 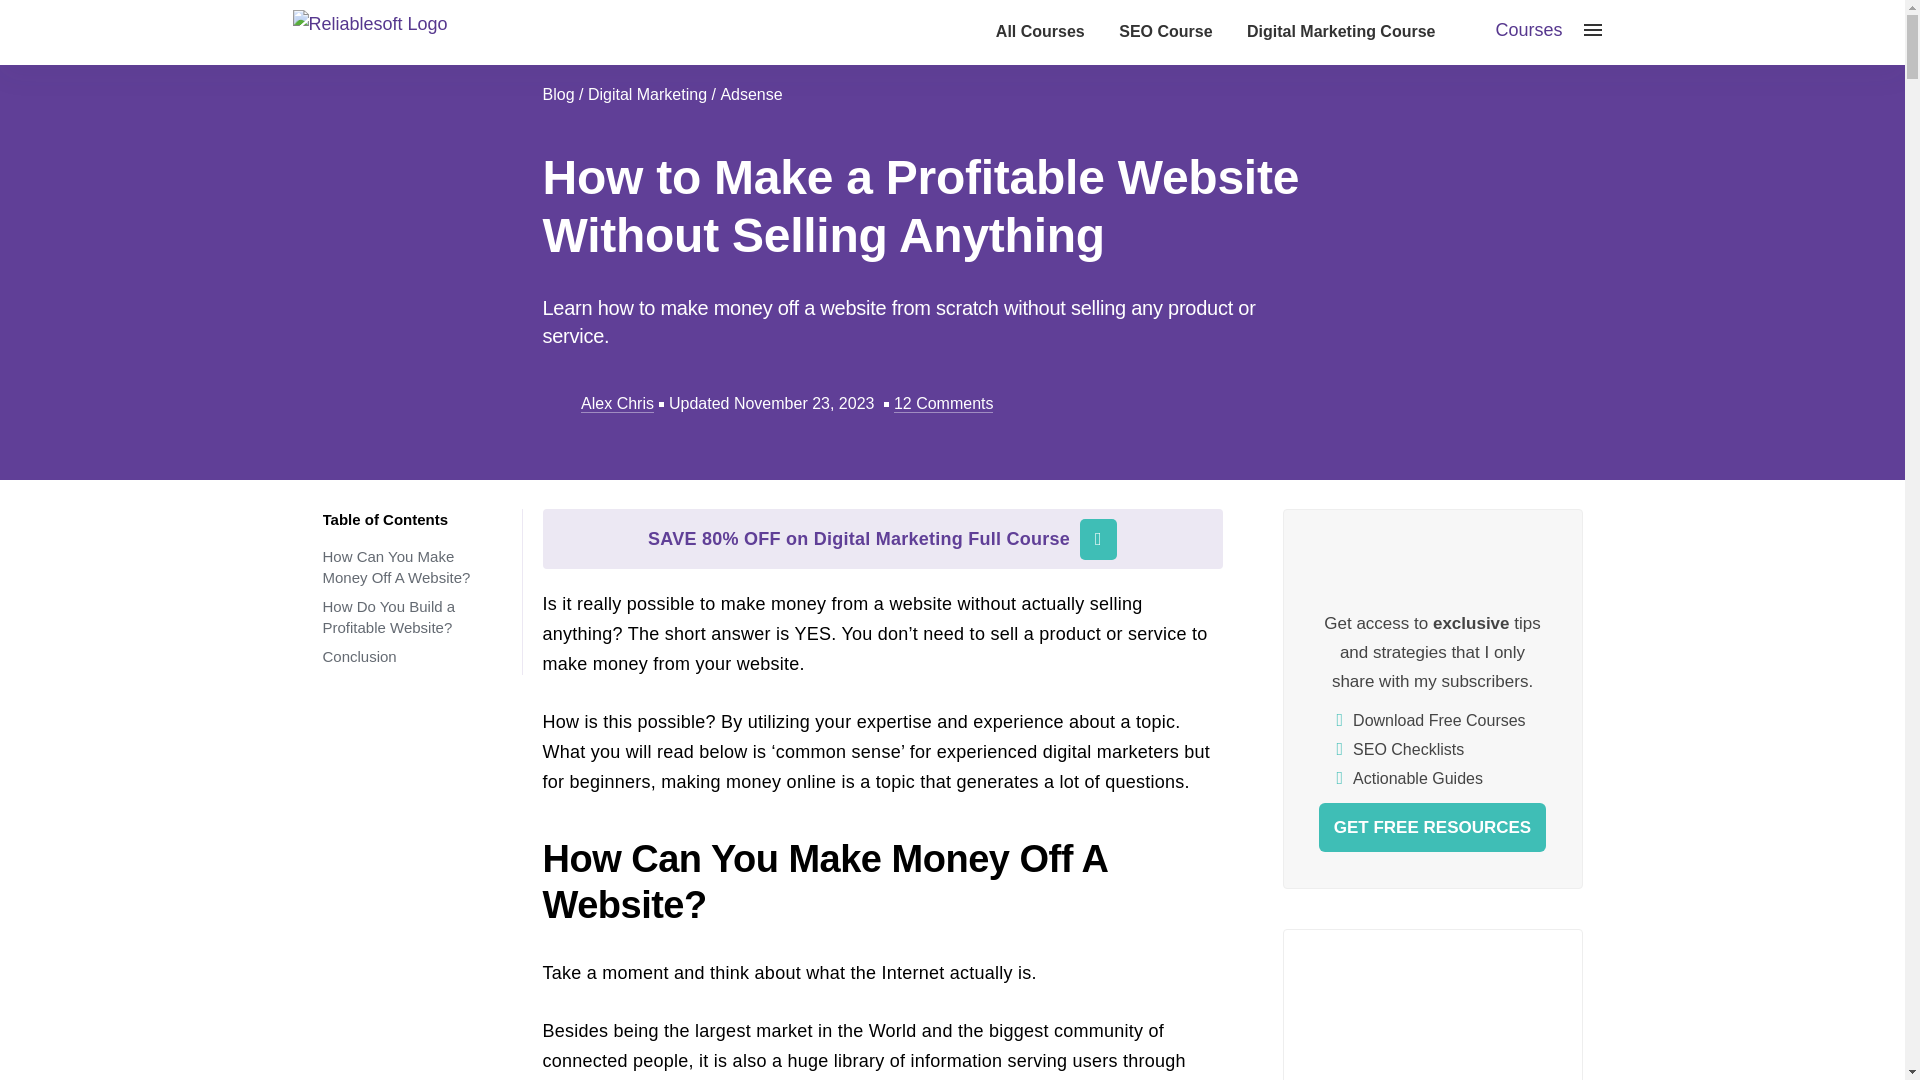 I want to click on Digital Marketing, so click(x=646, y=94).